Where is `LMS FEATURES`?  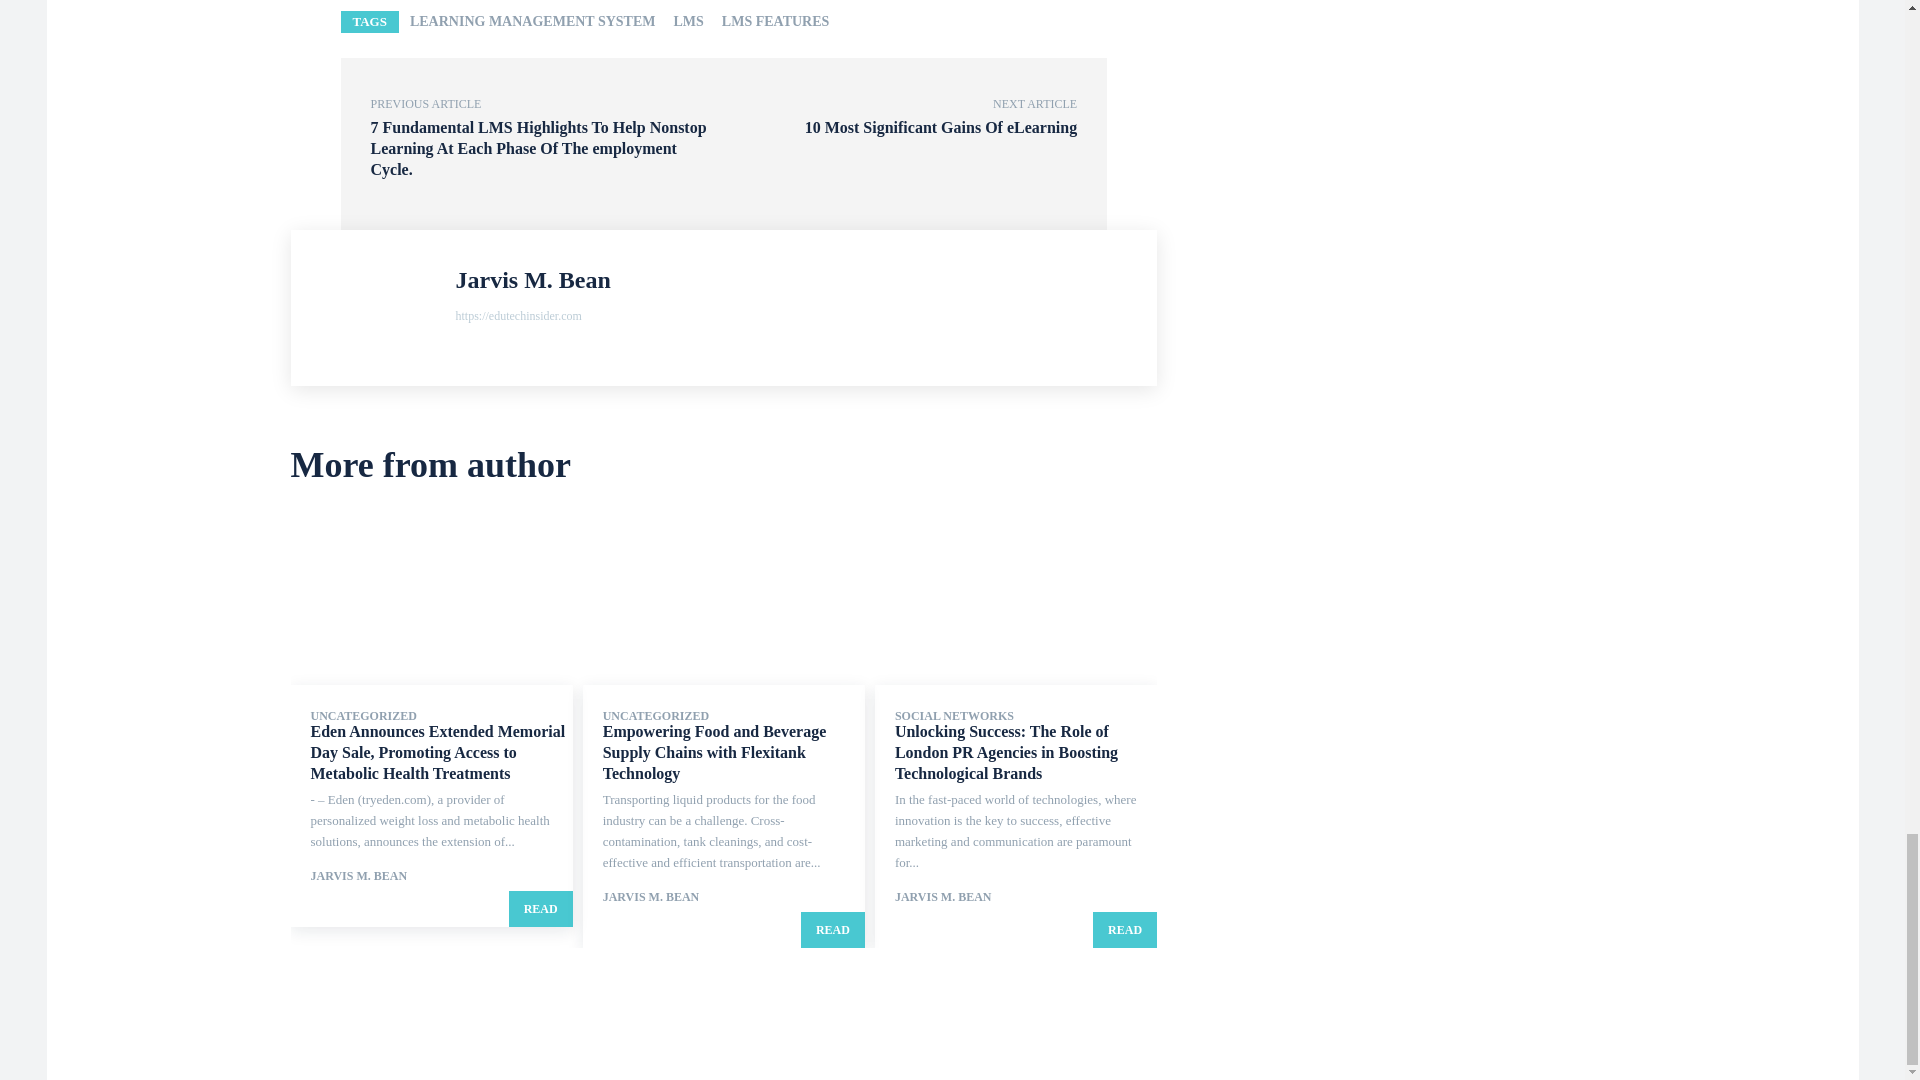 LMS FEATURES is located at coordinates (774, 22).